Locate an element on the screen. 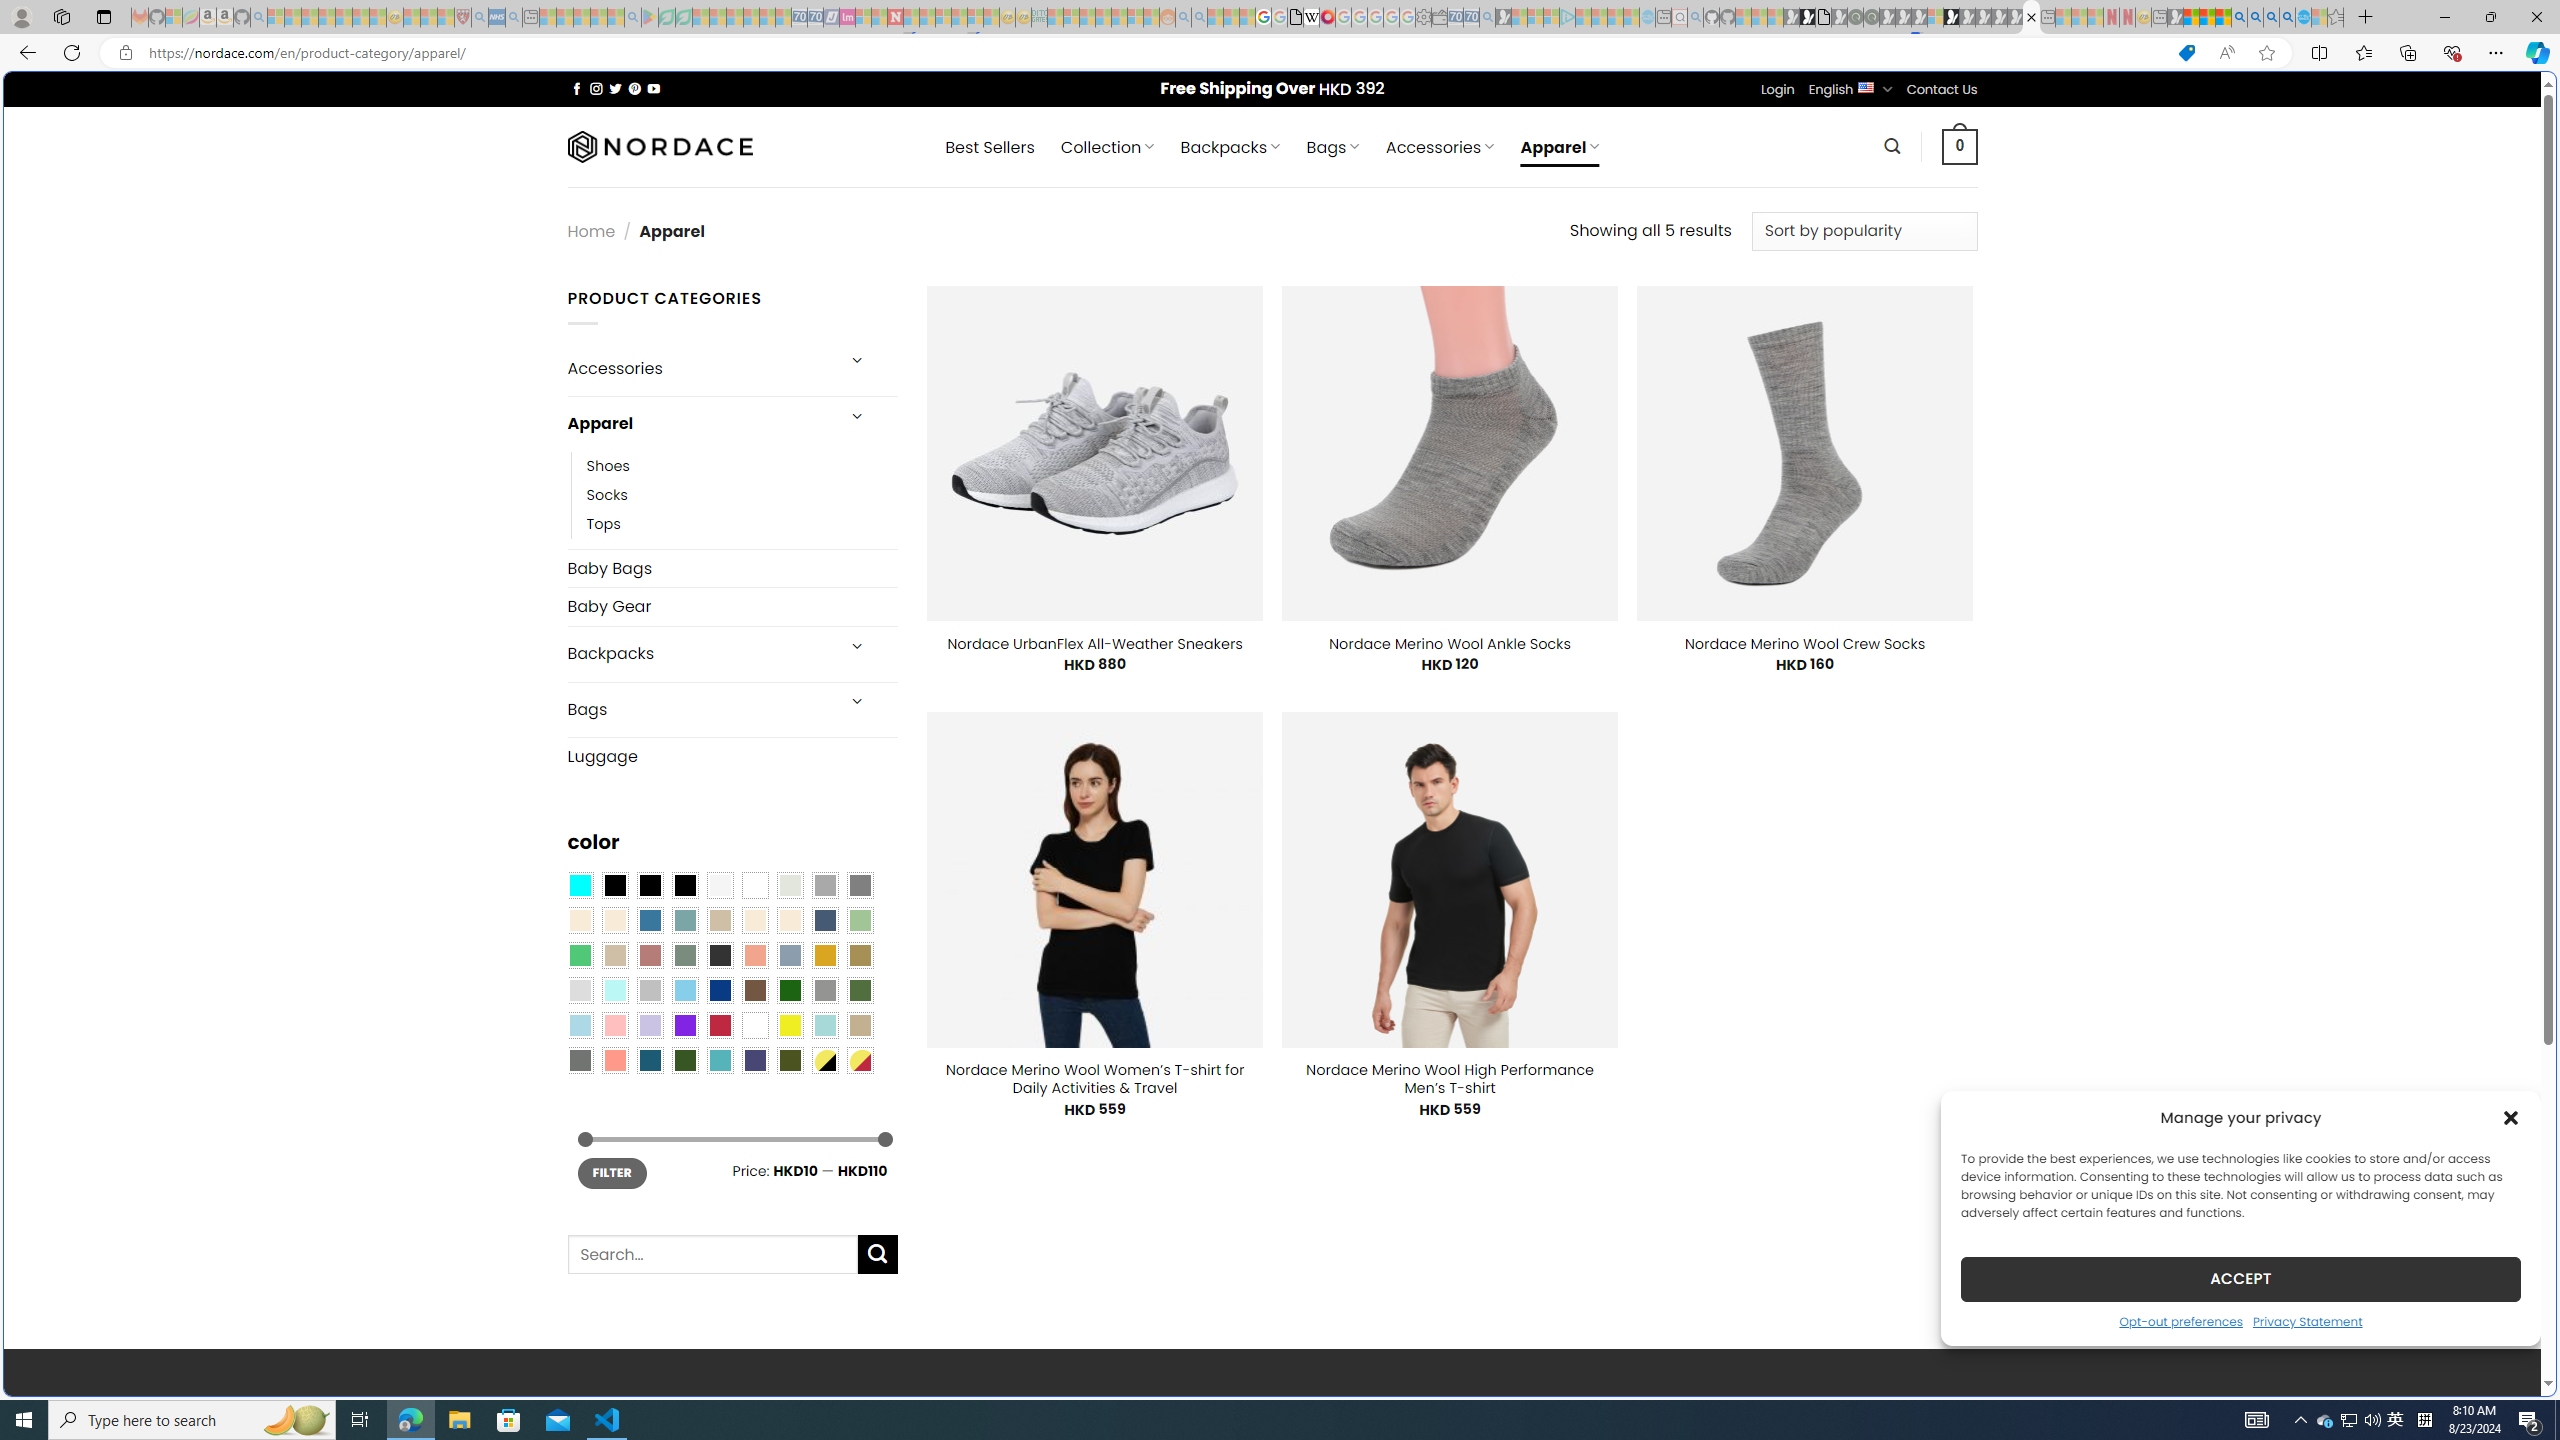  Nordace - Apparel is located at coordinates (2031, 17).